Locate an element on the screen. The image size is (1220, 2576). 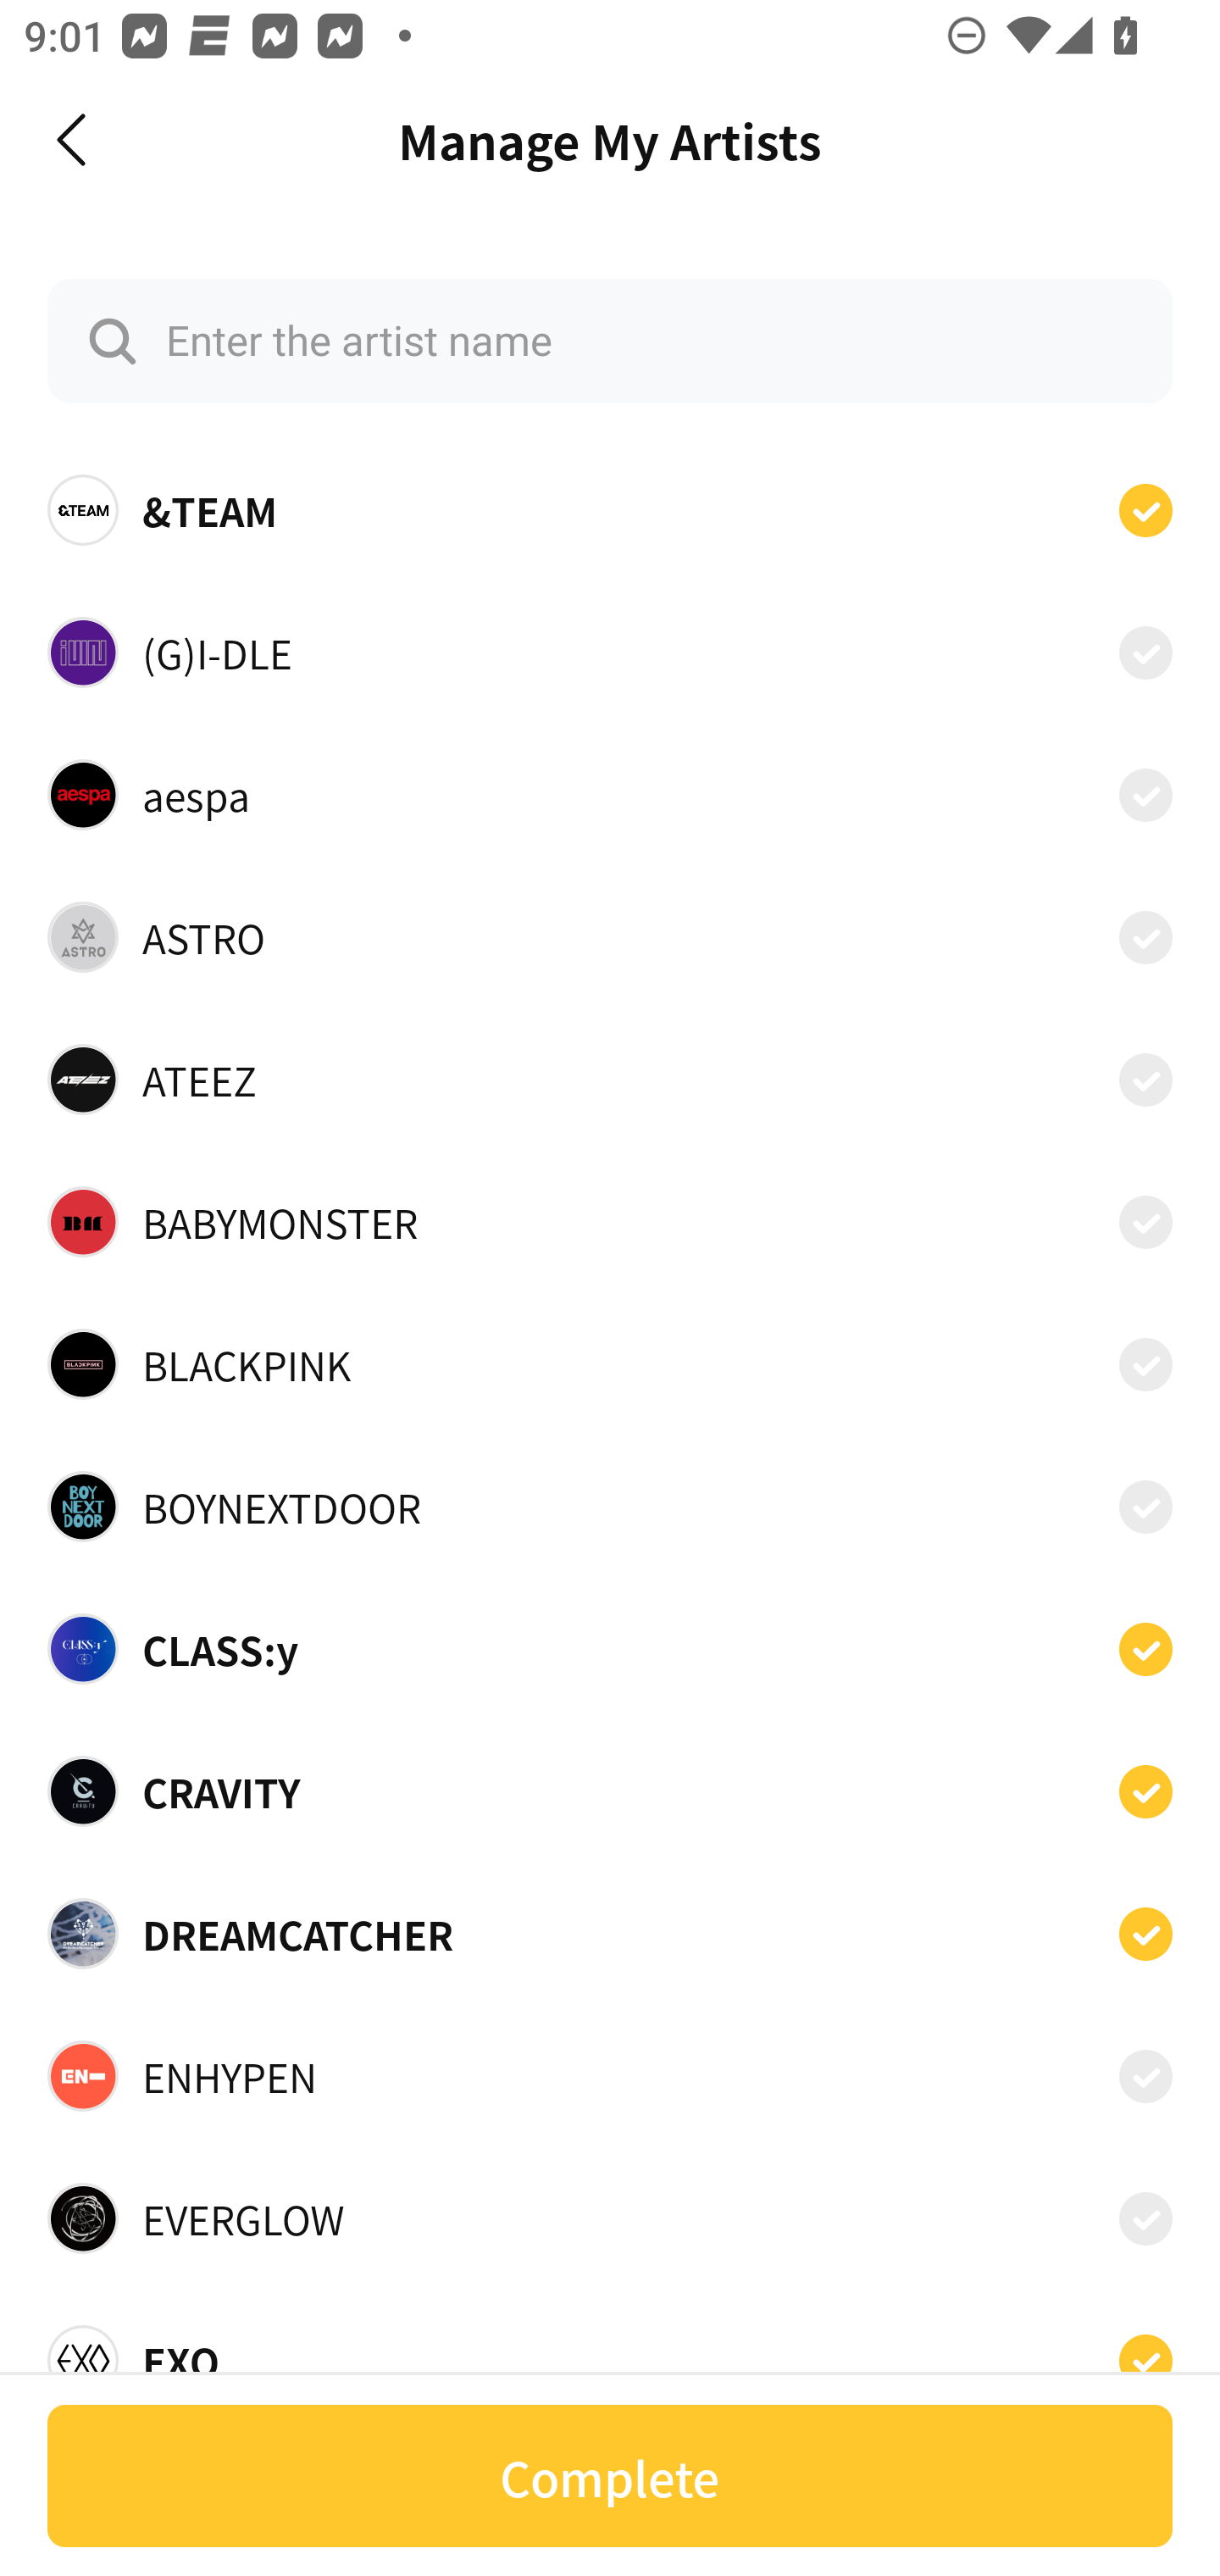
BLACKPINK is located at coordinates (610, 1363).